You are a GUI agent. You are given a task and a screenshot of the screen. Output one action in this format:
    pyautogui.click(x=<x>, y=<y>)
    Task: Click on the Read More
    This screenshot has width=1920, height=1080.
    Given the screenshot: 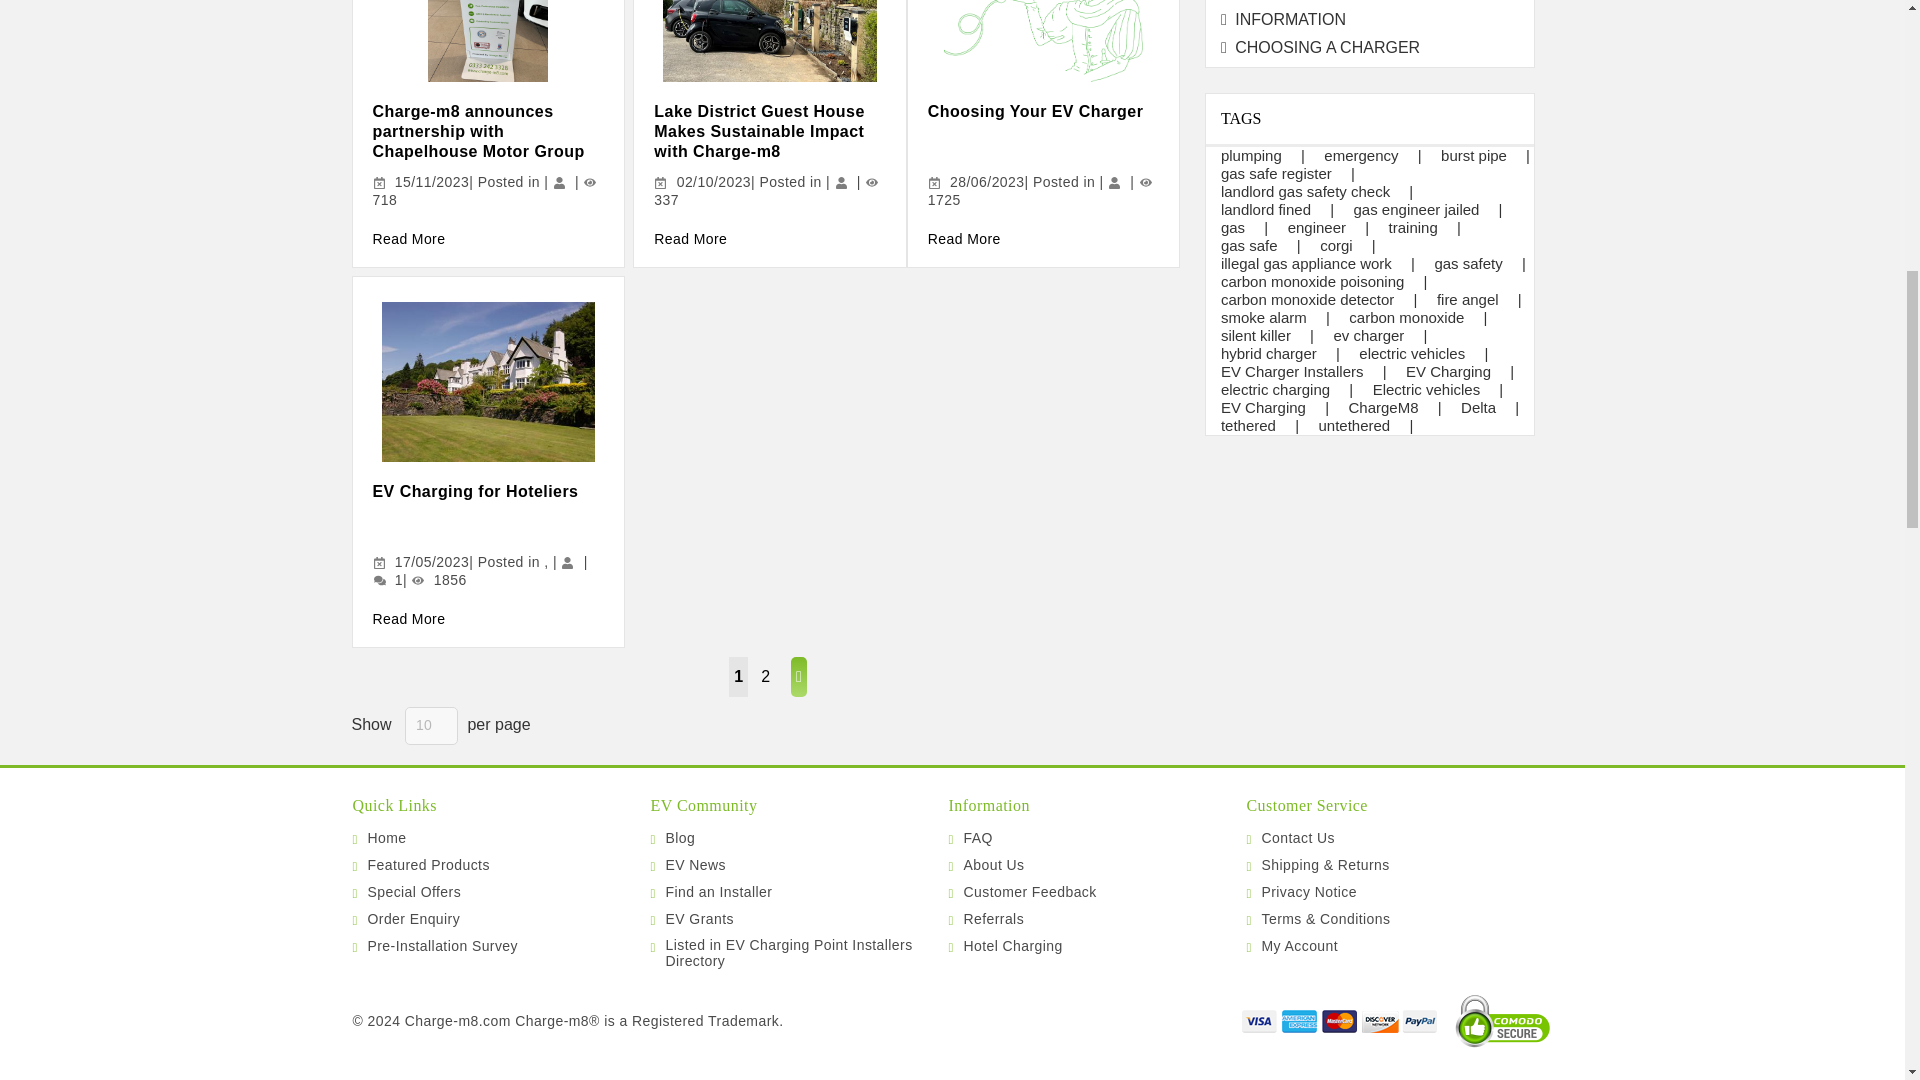 What is the action you would take?
    pyautogui.click(x=408, y=239)
    